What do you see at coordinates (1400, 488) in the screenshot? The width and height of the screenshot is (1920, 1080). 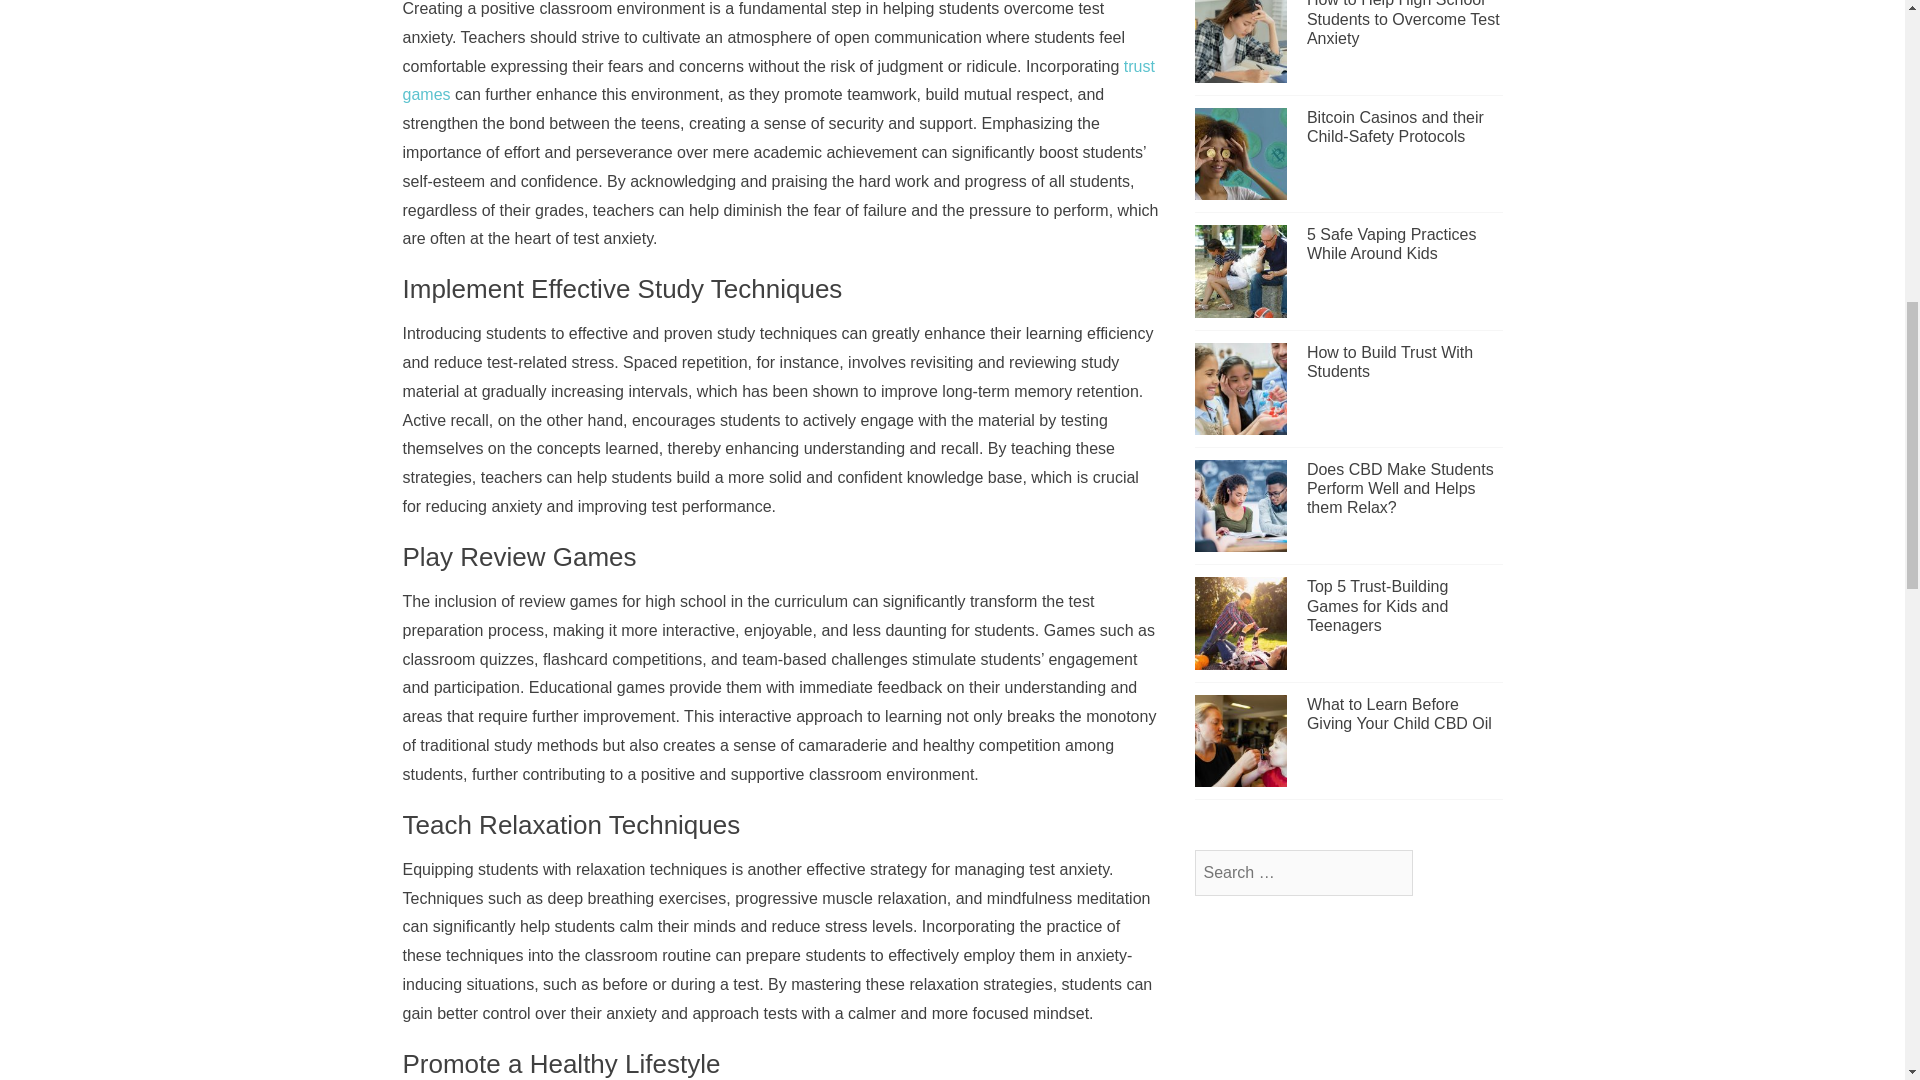 I see `Does CBD Make Students Perform Well and Helps them Relax?` at bounding box center [1400, 488].